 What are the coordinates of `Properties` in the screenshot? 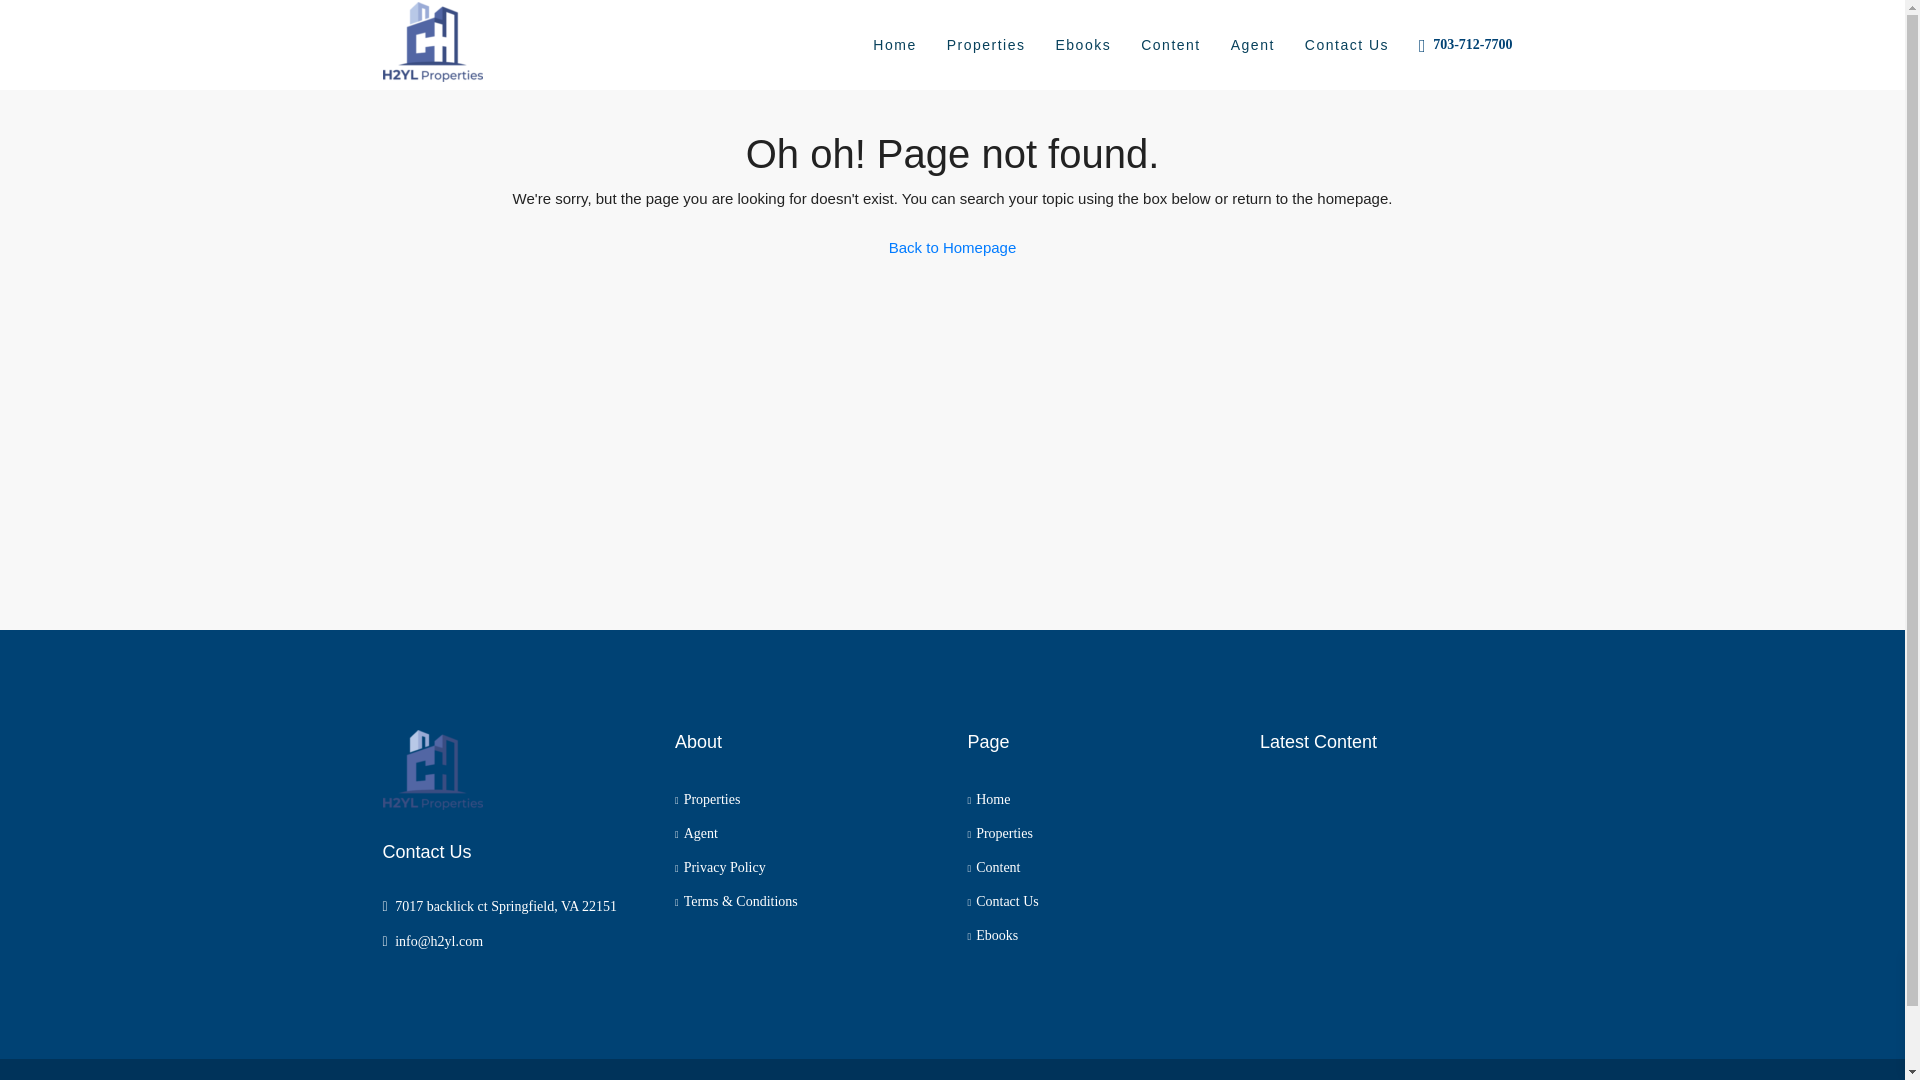 It's located at (986, 44).